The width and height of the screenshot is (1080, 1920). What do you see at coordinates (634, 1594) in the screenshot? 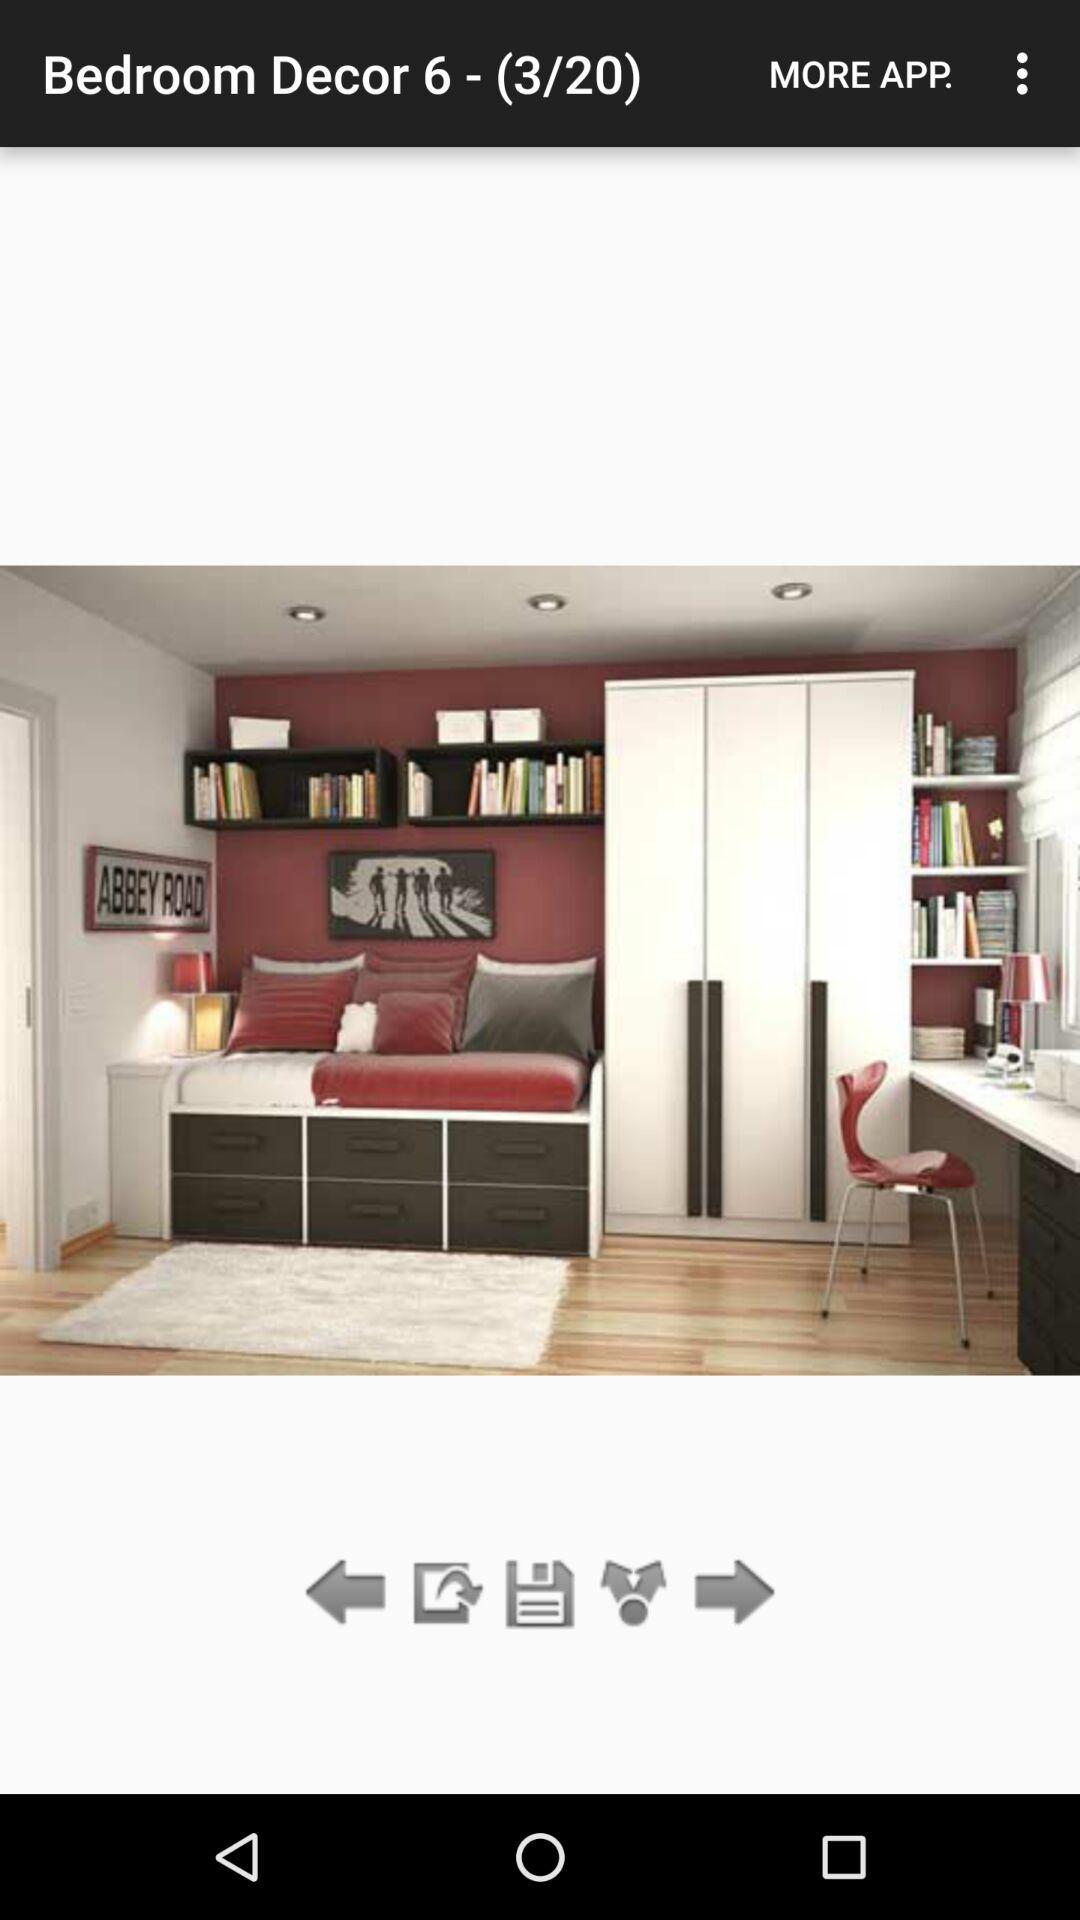
I see `press the icon below bedroom decor 6 item` at bounding box center [634, 1594].